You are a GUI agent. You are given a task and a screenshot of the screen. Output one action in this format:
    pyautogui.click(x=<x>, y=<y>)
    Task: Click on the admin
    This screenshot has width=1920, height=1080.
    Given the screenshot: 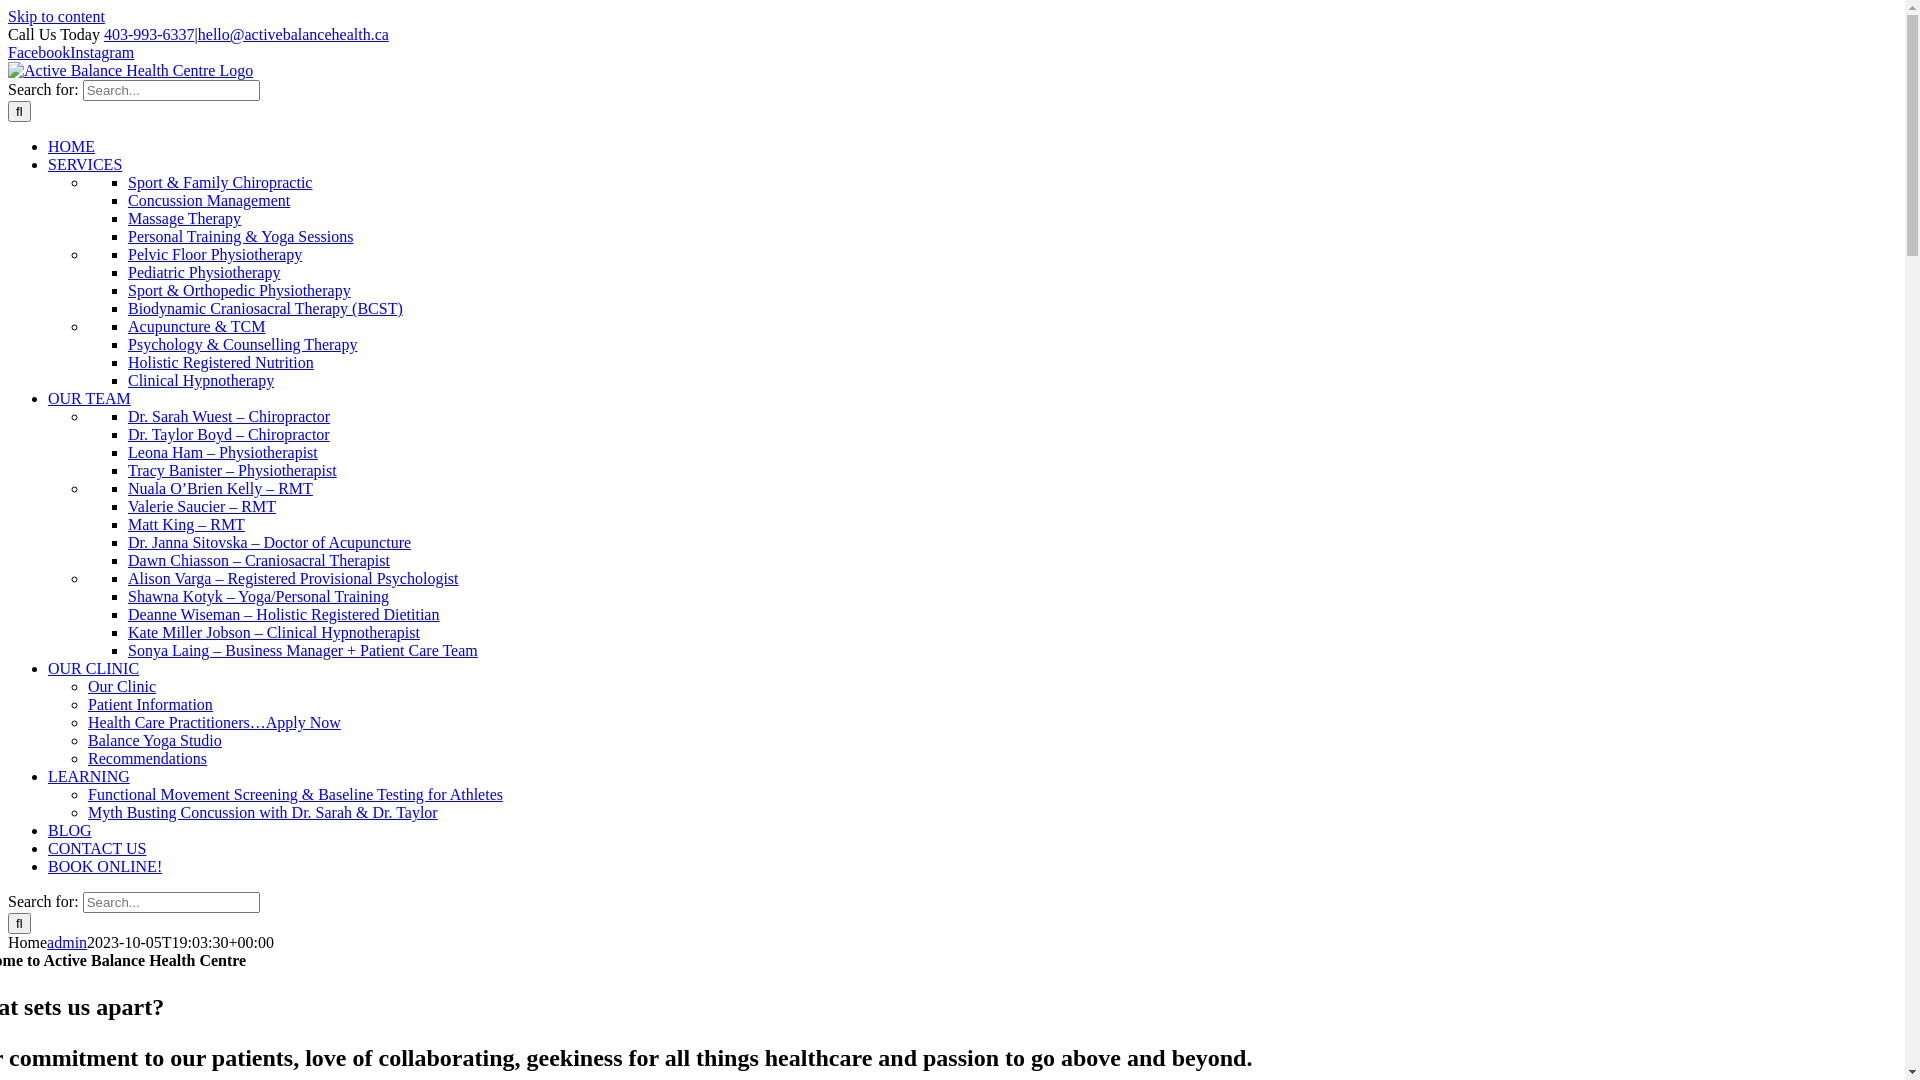 What is the action you would take?
    pyautogui.click(x=67, y=942)
    